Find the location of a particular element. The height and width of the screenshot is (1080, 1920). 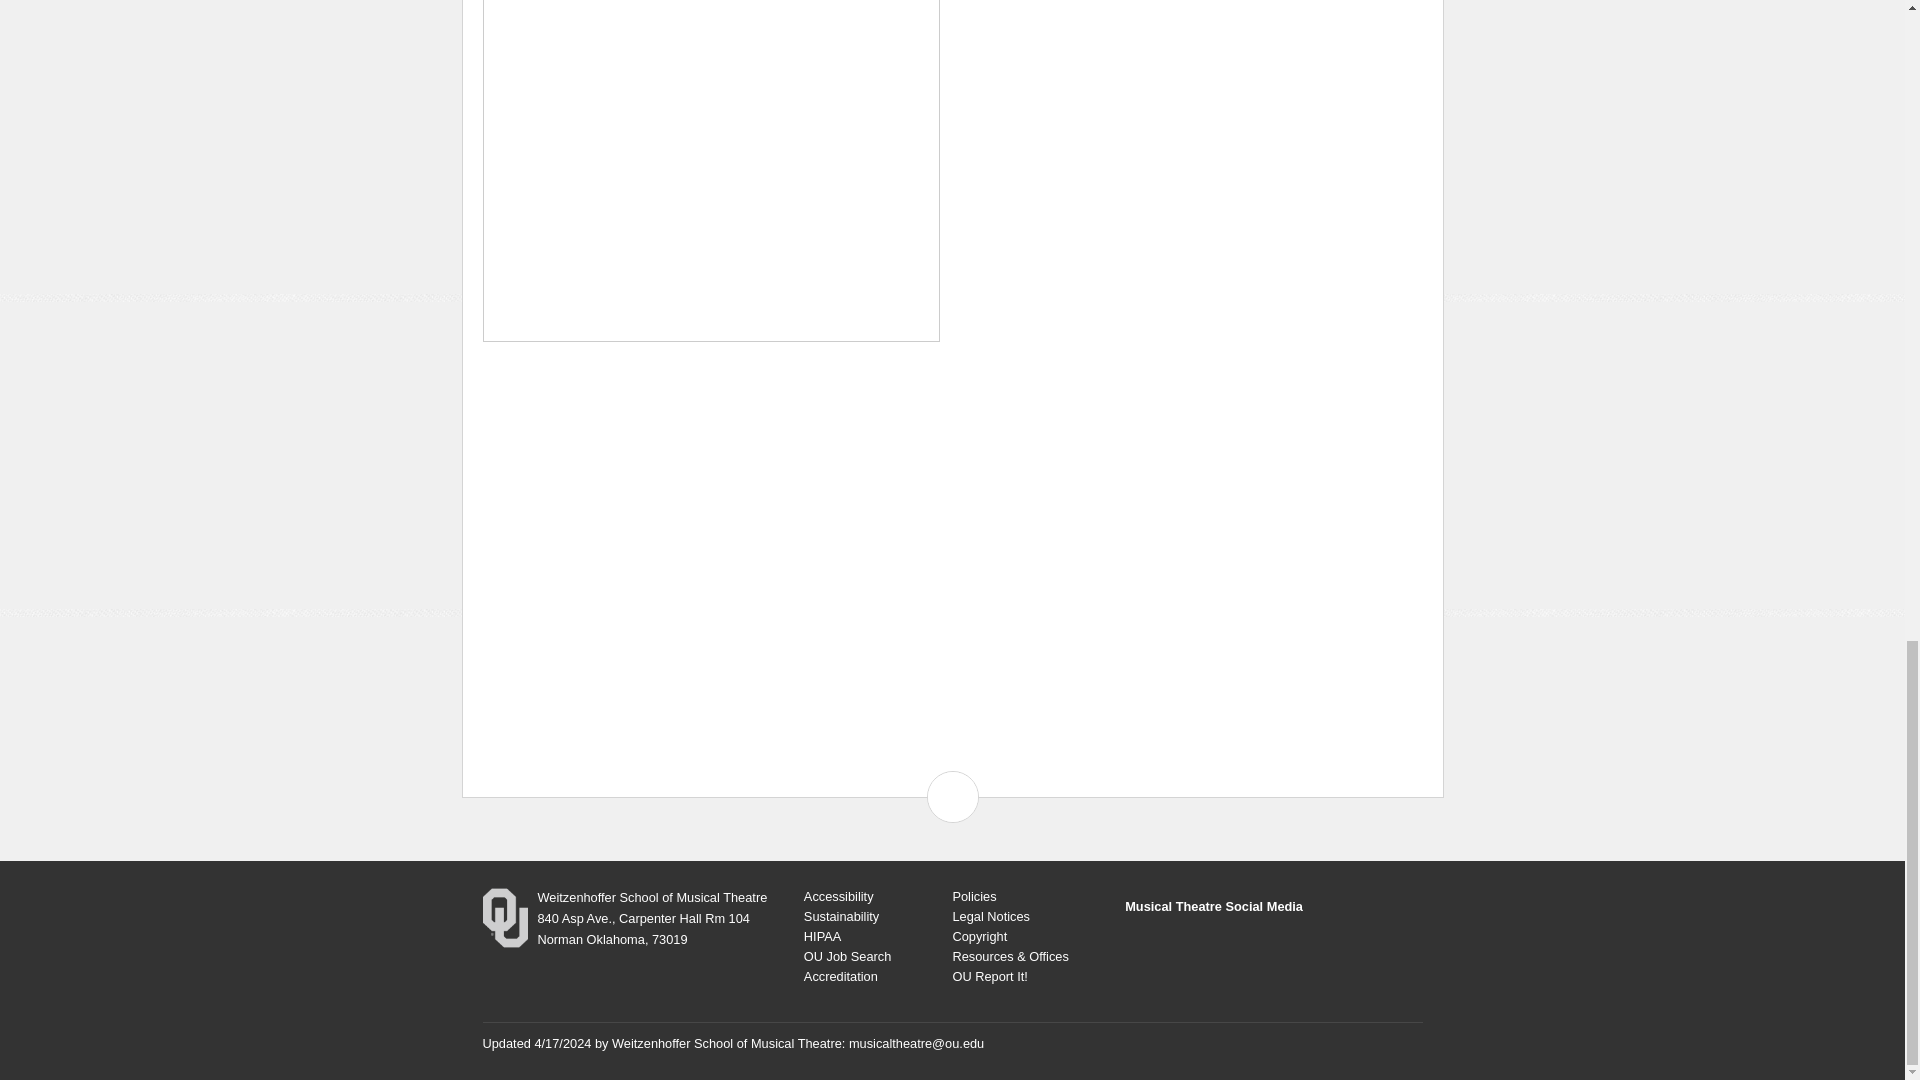

facebook is located at coordinates (1148, 950).